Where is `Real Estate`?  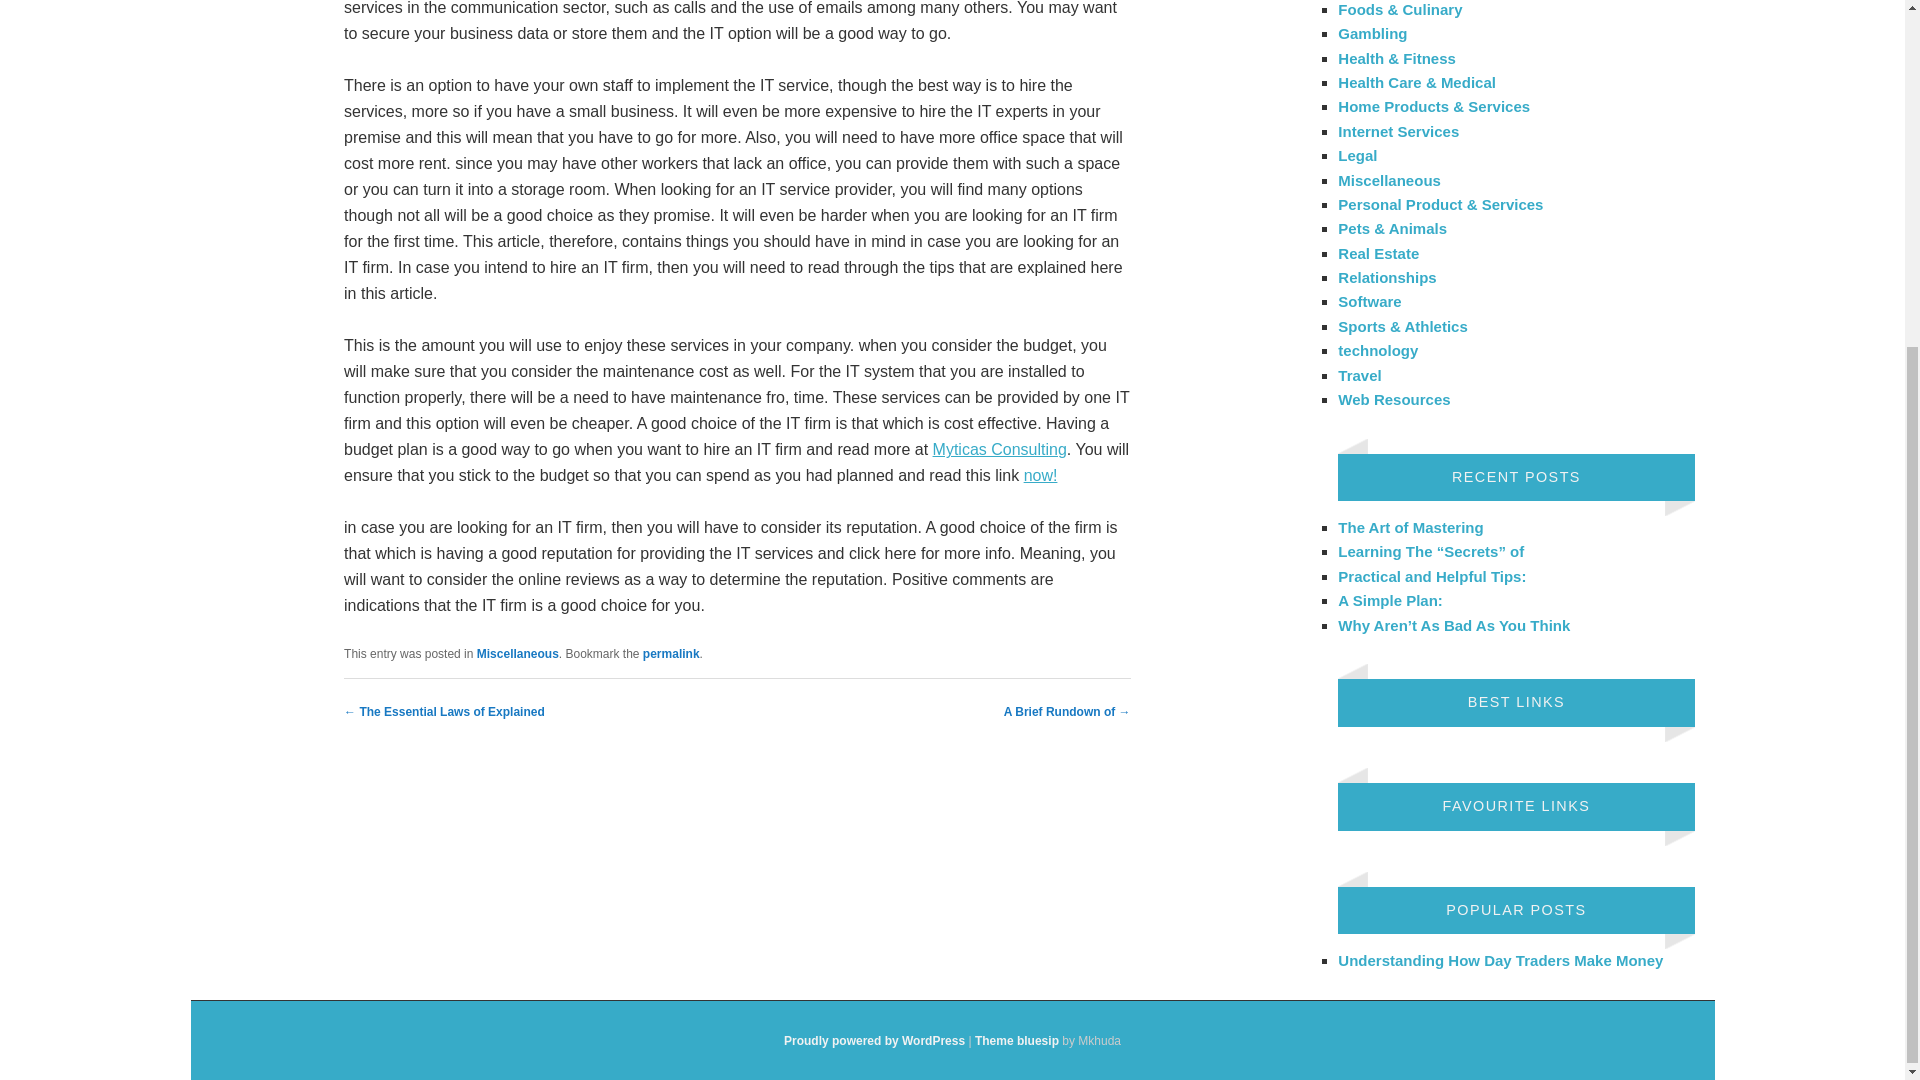 Real Estate is located at coordinates (1378, 254).